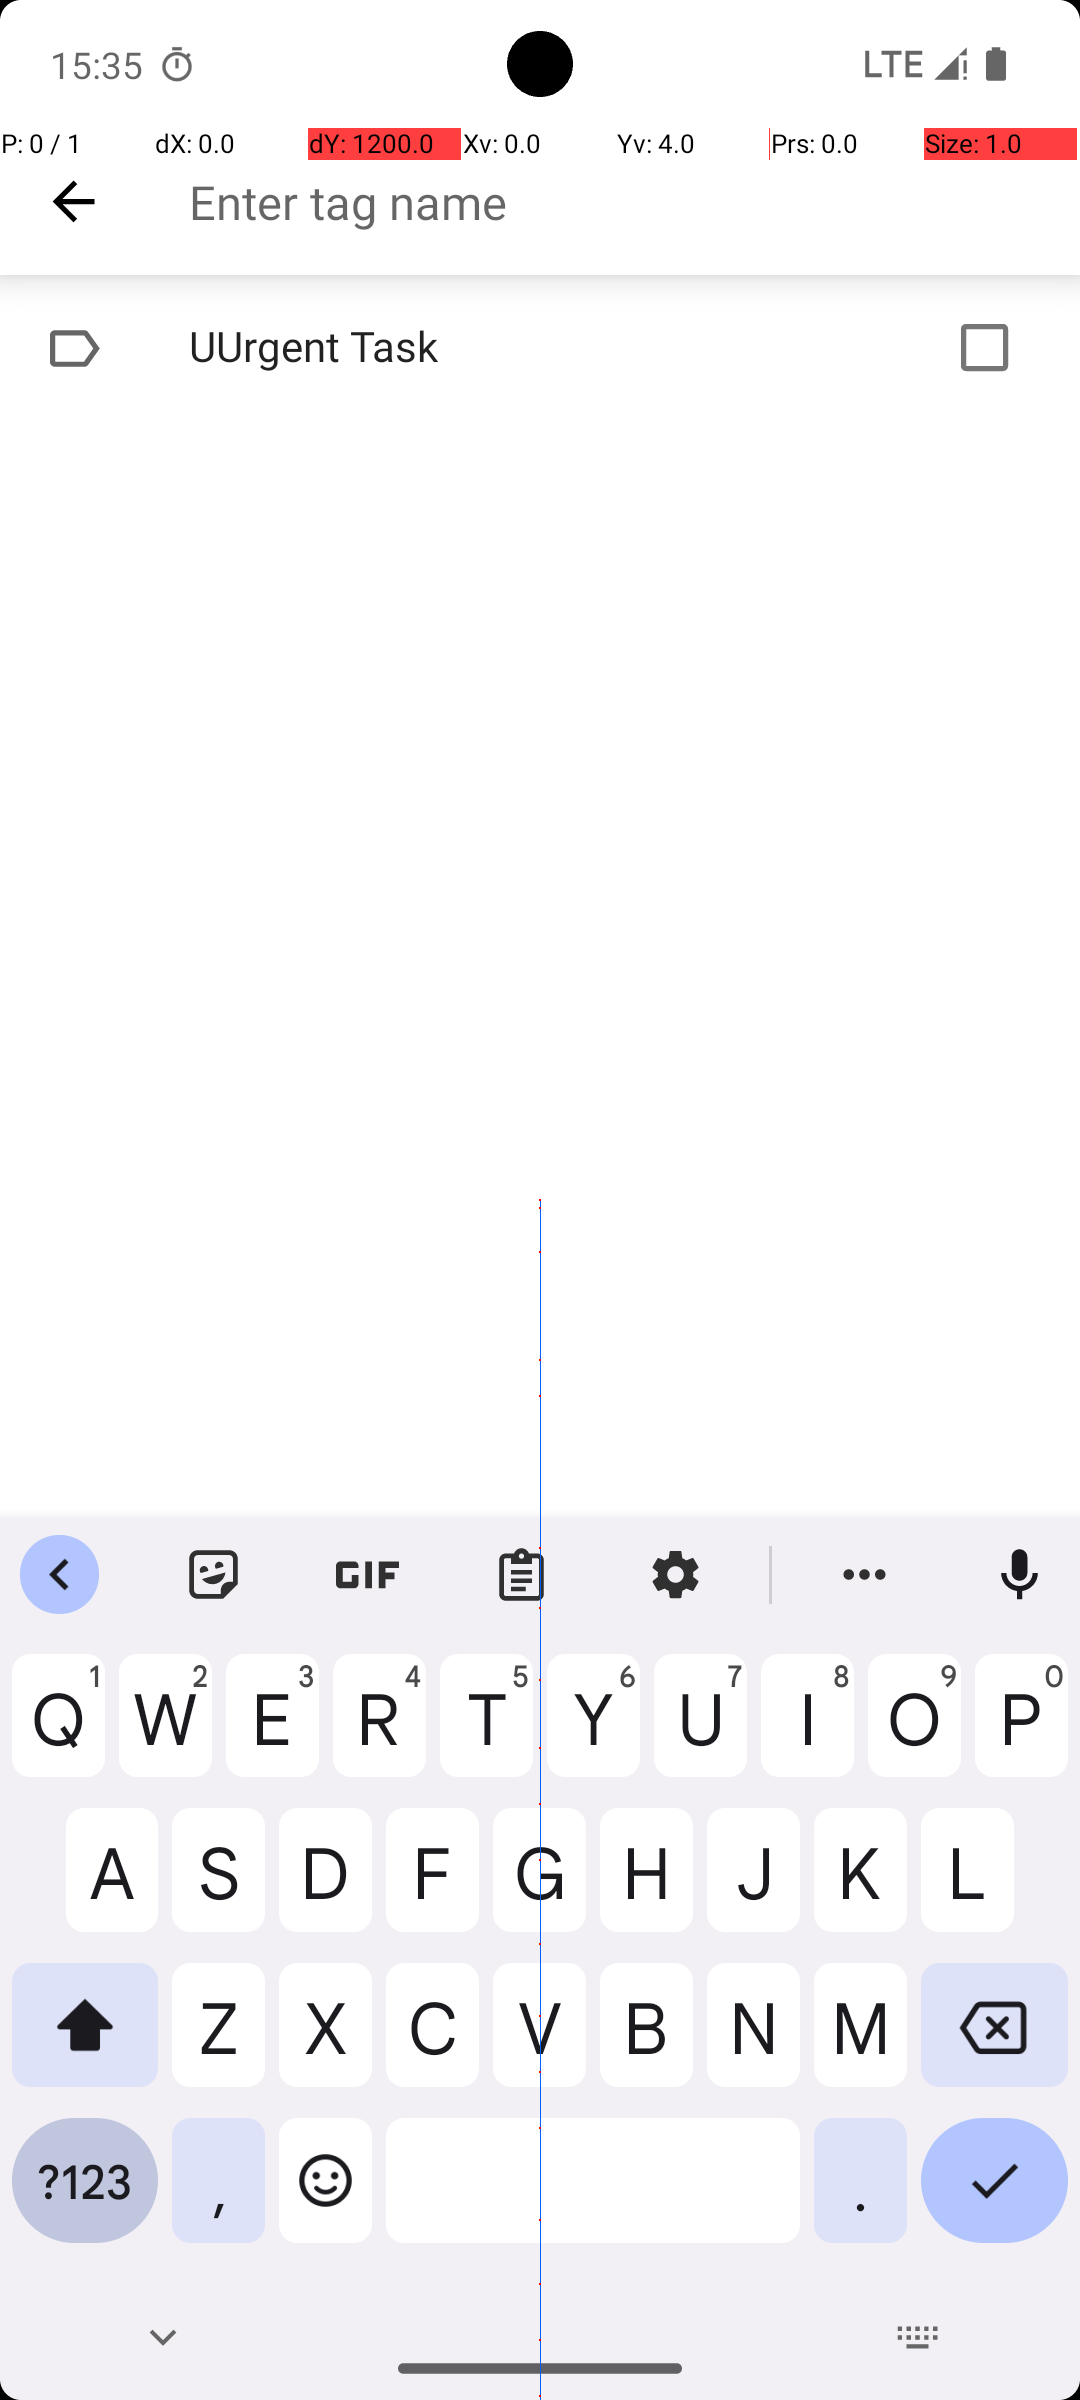  What do you see at coordinates (634, 202) in the screenshot?
I see `Enter tag name` at bounding box center [634, 202].